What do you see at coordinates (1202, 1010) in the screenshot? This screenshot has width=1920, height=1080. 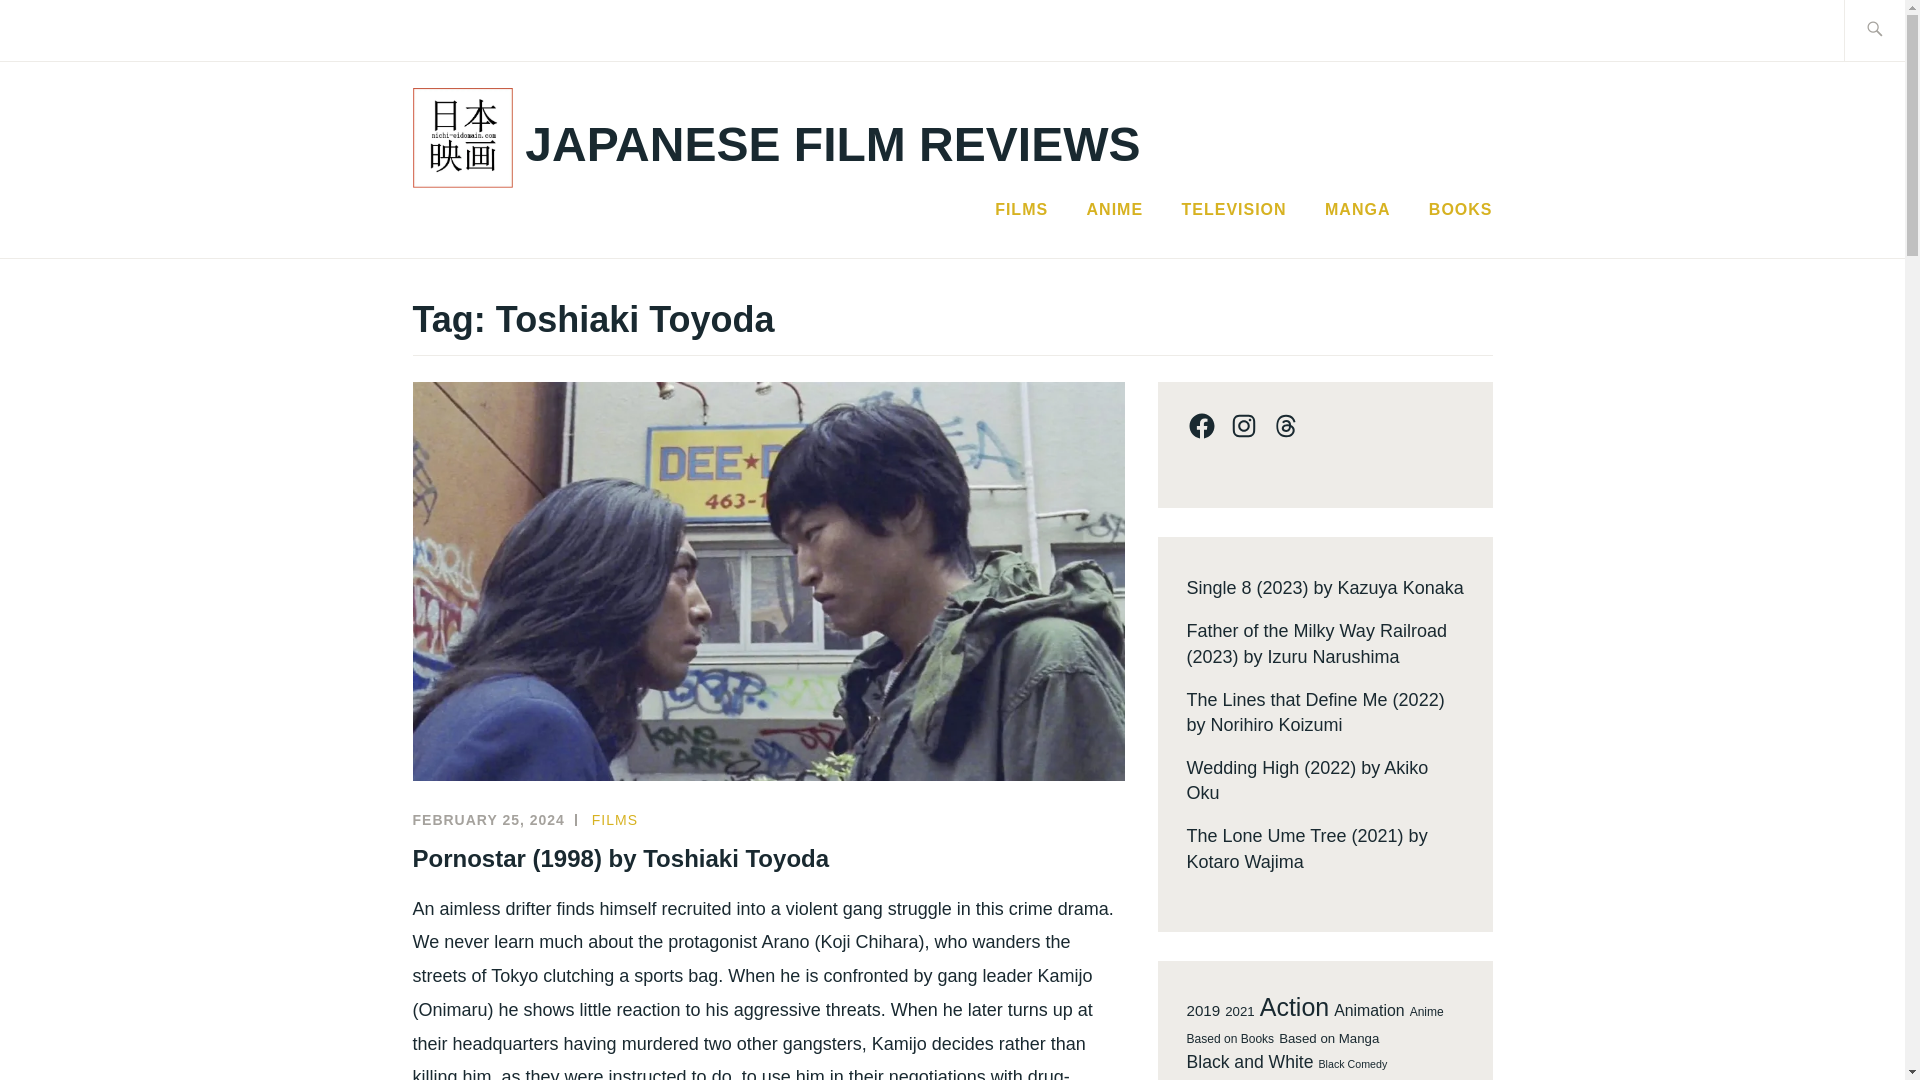 I see `2019` at bounding box center [1202, 1010].